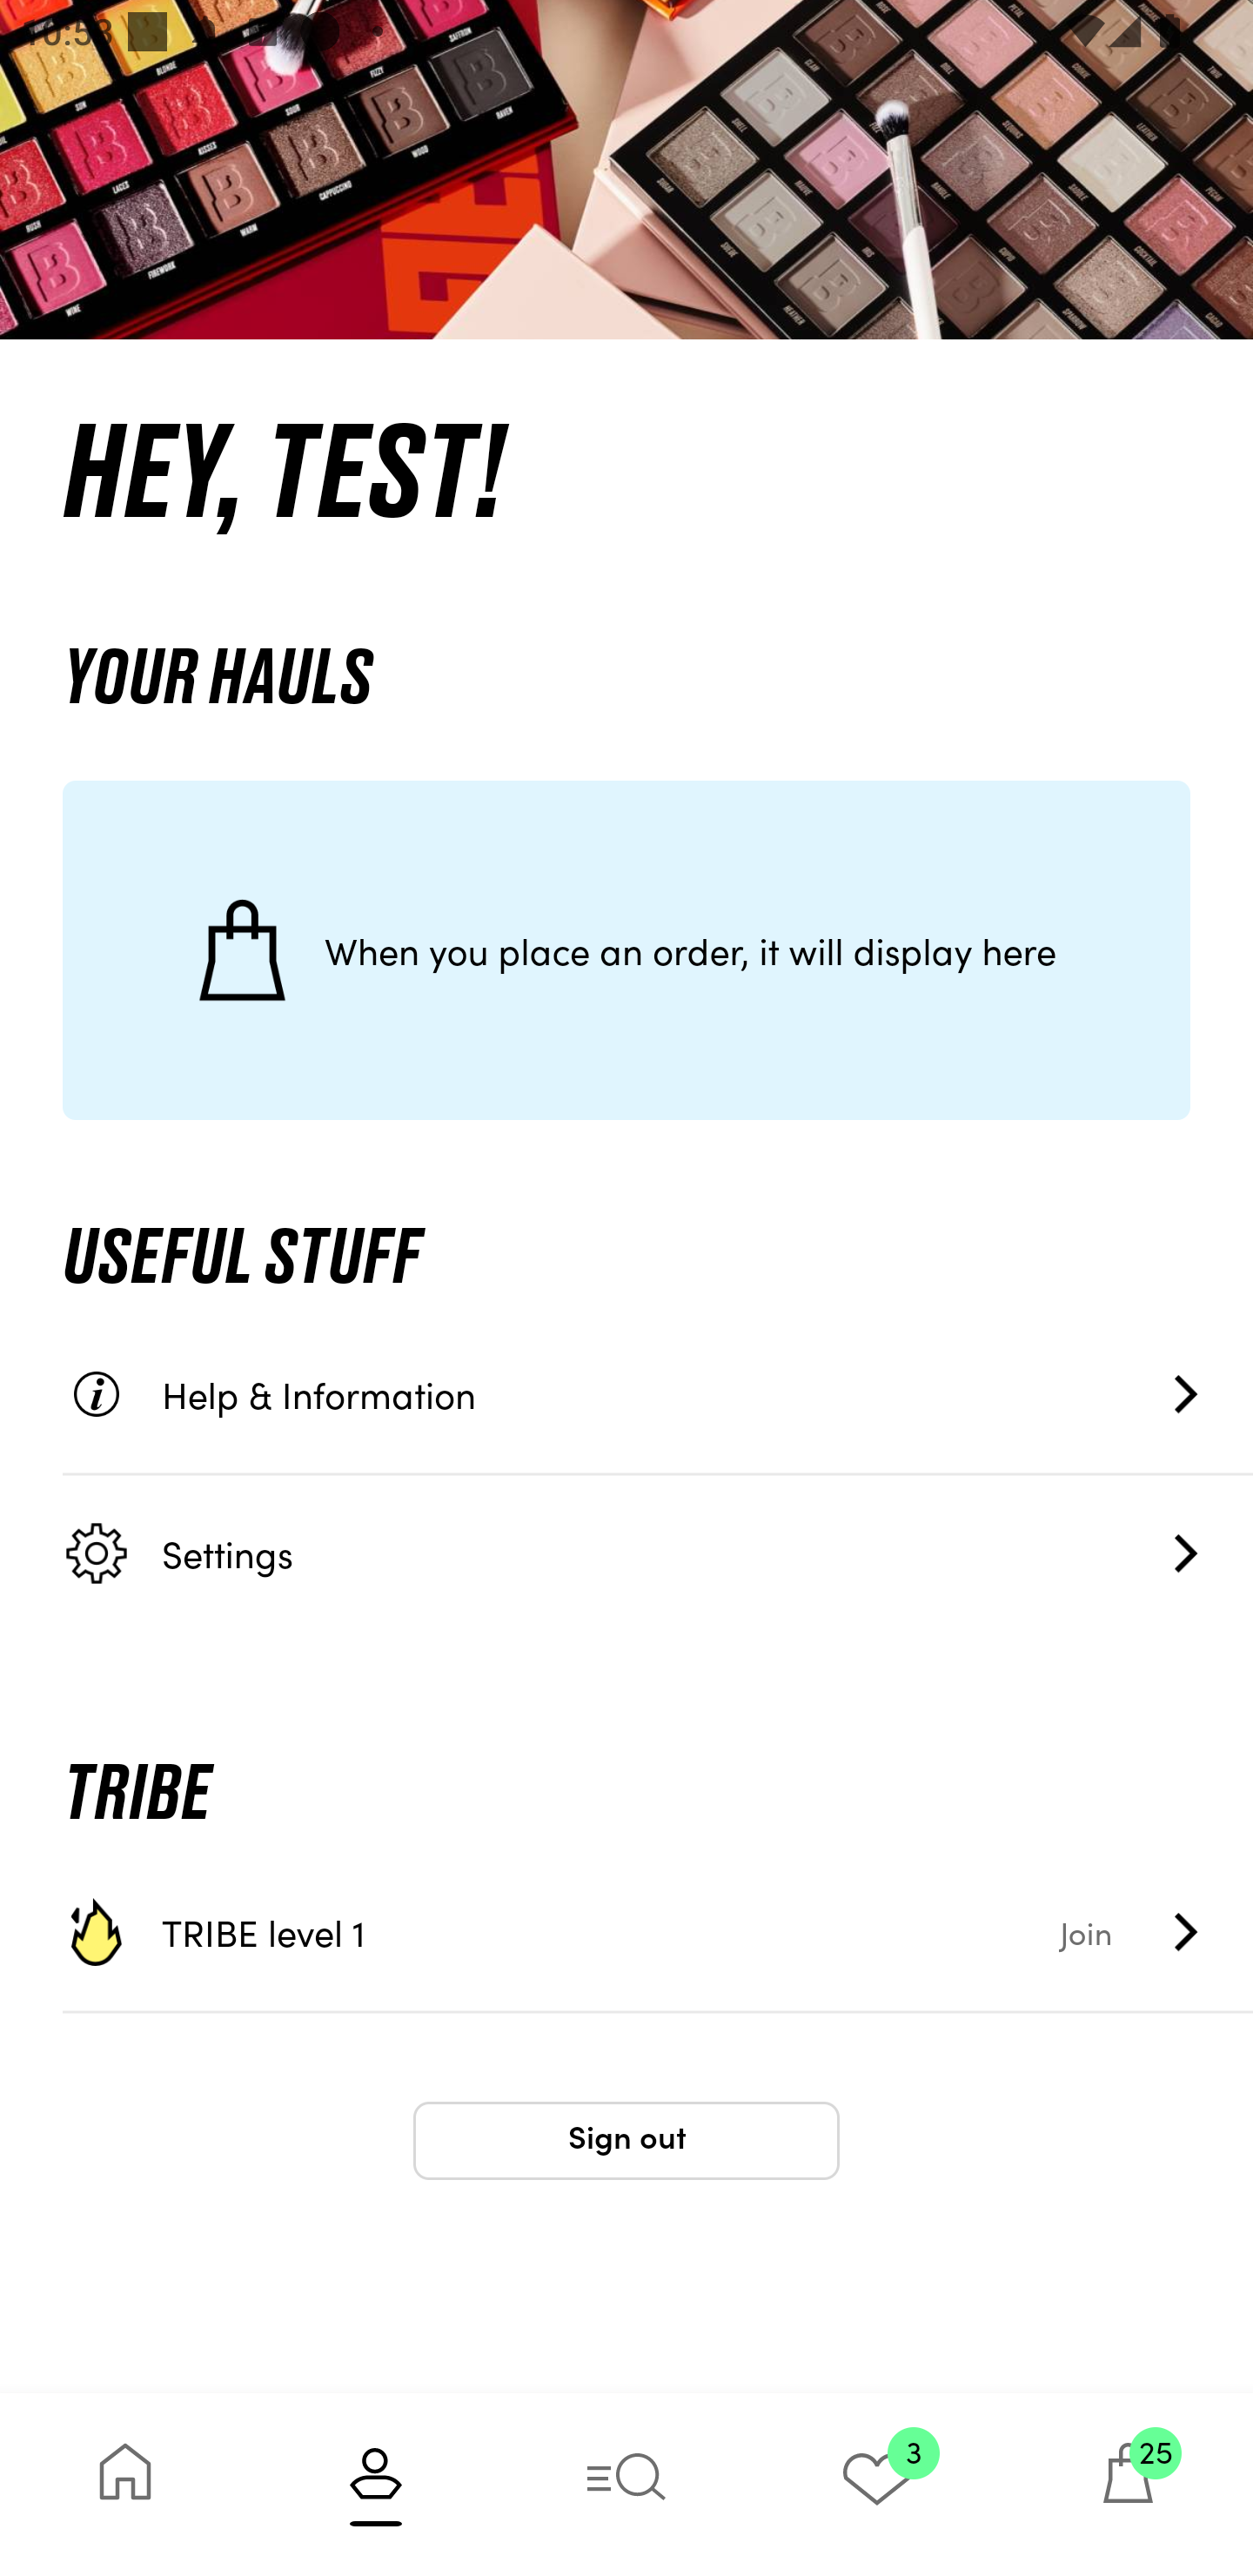 This screenshot has height=2576, width=1253. What do you see at coordinates (1128, 2484) in the screenshot?
I see `25` at bounding box center [1128, 2484].